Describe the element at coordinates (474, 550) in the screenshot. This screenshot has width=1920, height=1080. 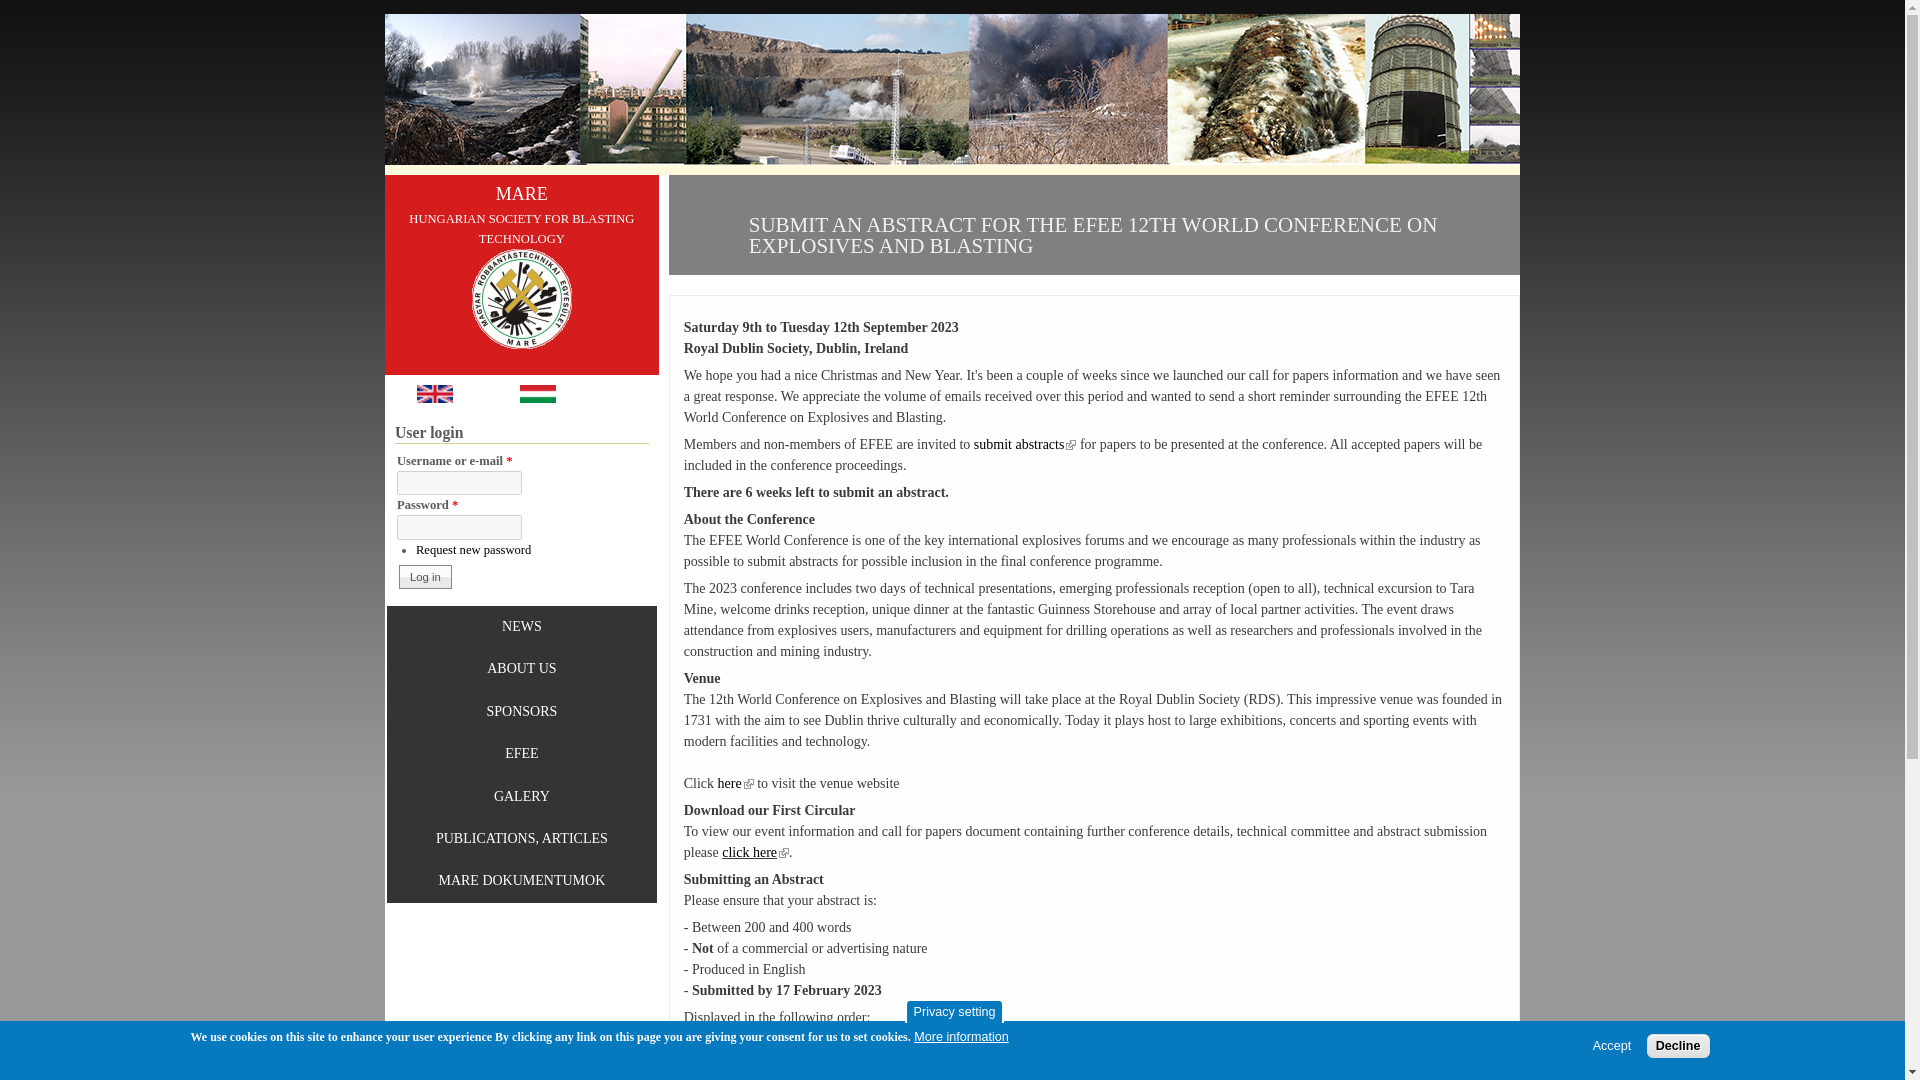
I see `Request new password` at that location.